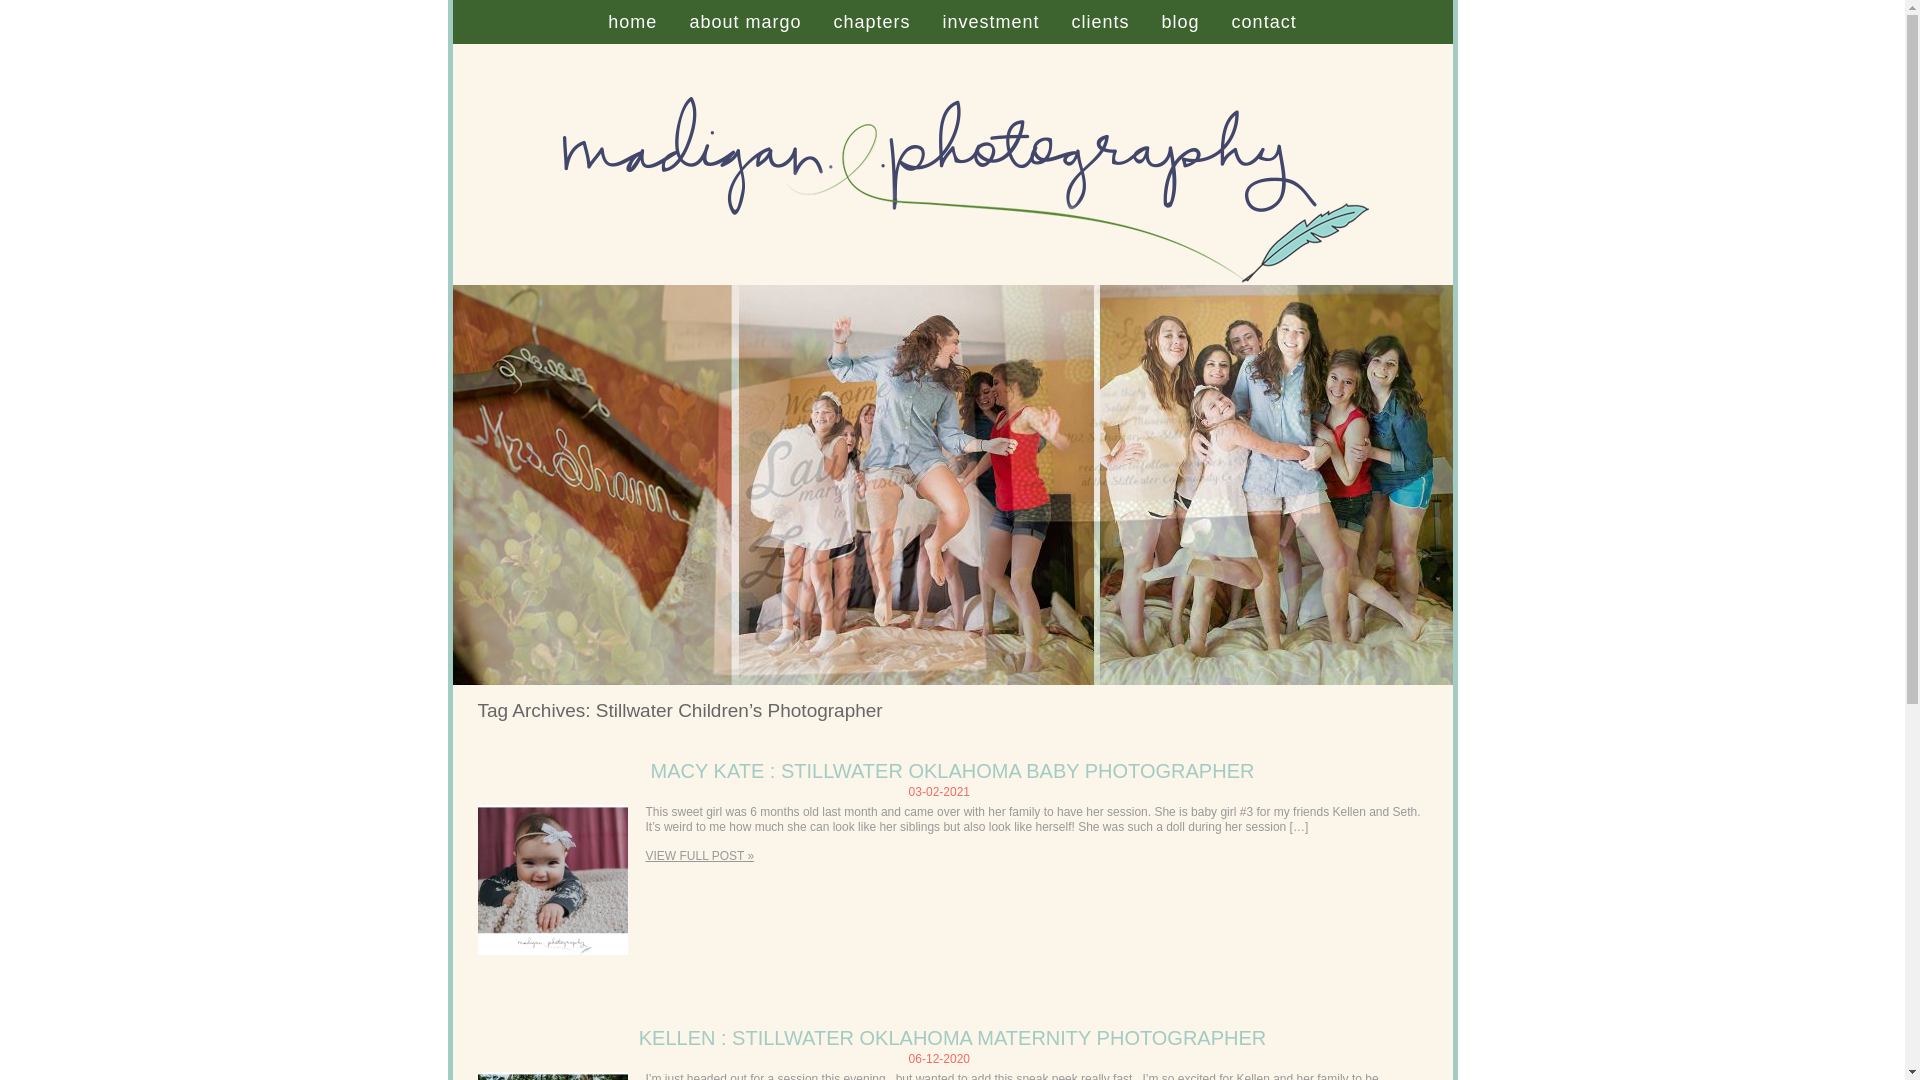 The height and width of the screenshot is (1080, 1920). I want to click on investment, so click(990, 22).